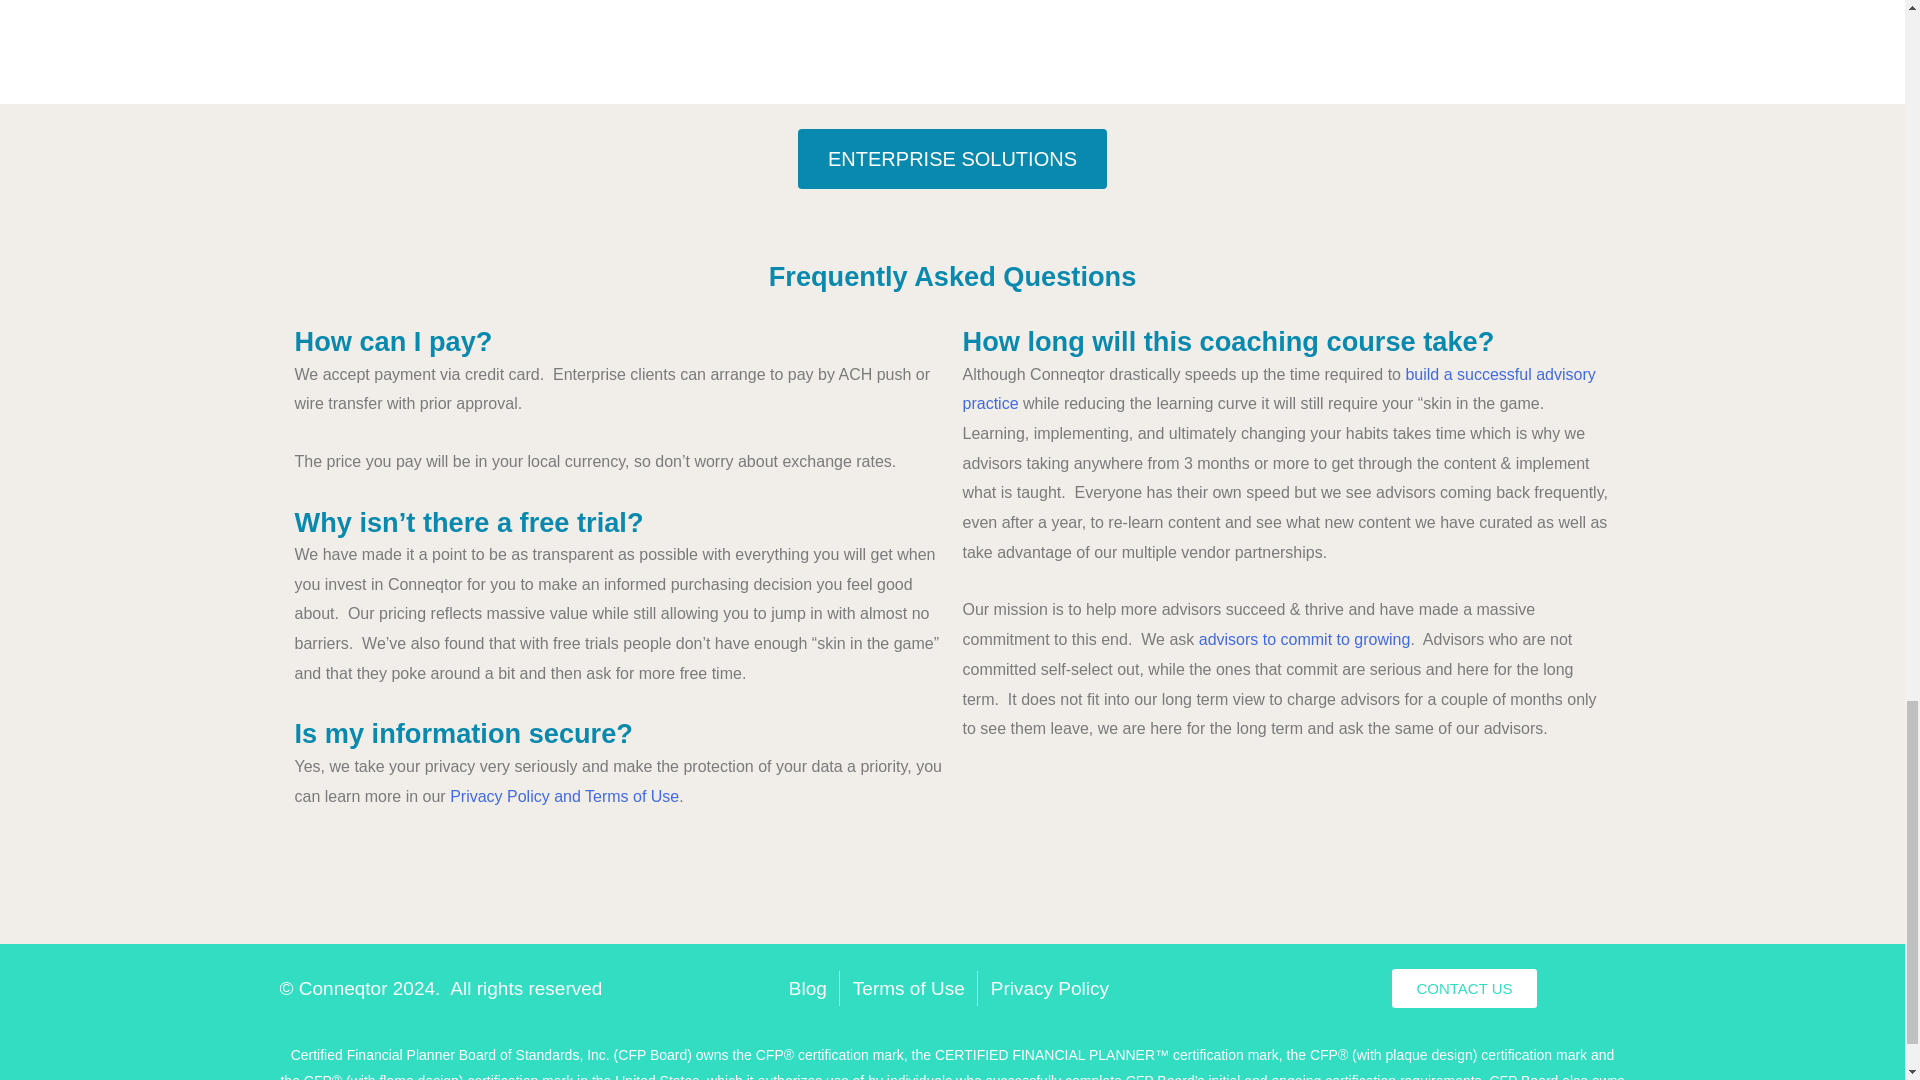  I want to click on ebook-image-1, so click(644, 16).